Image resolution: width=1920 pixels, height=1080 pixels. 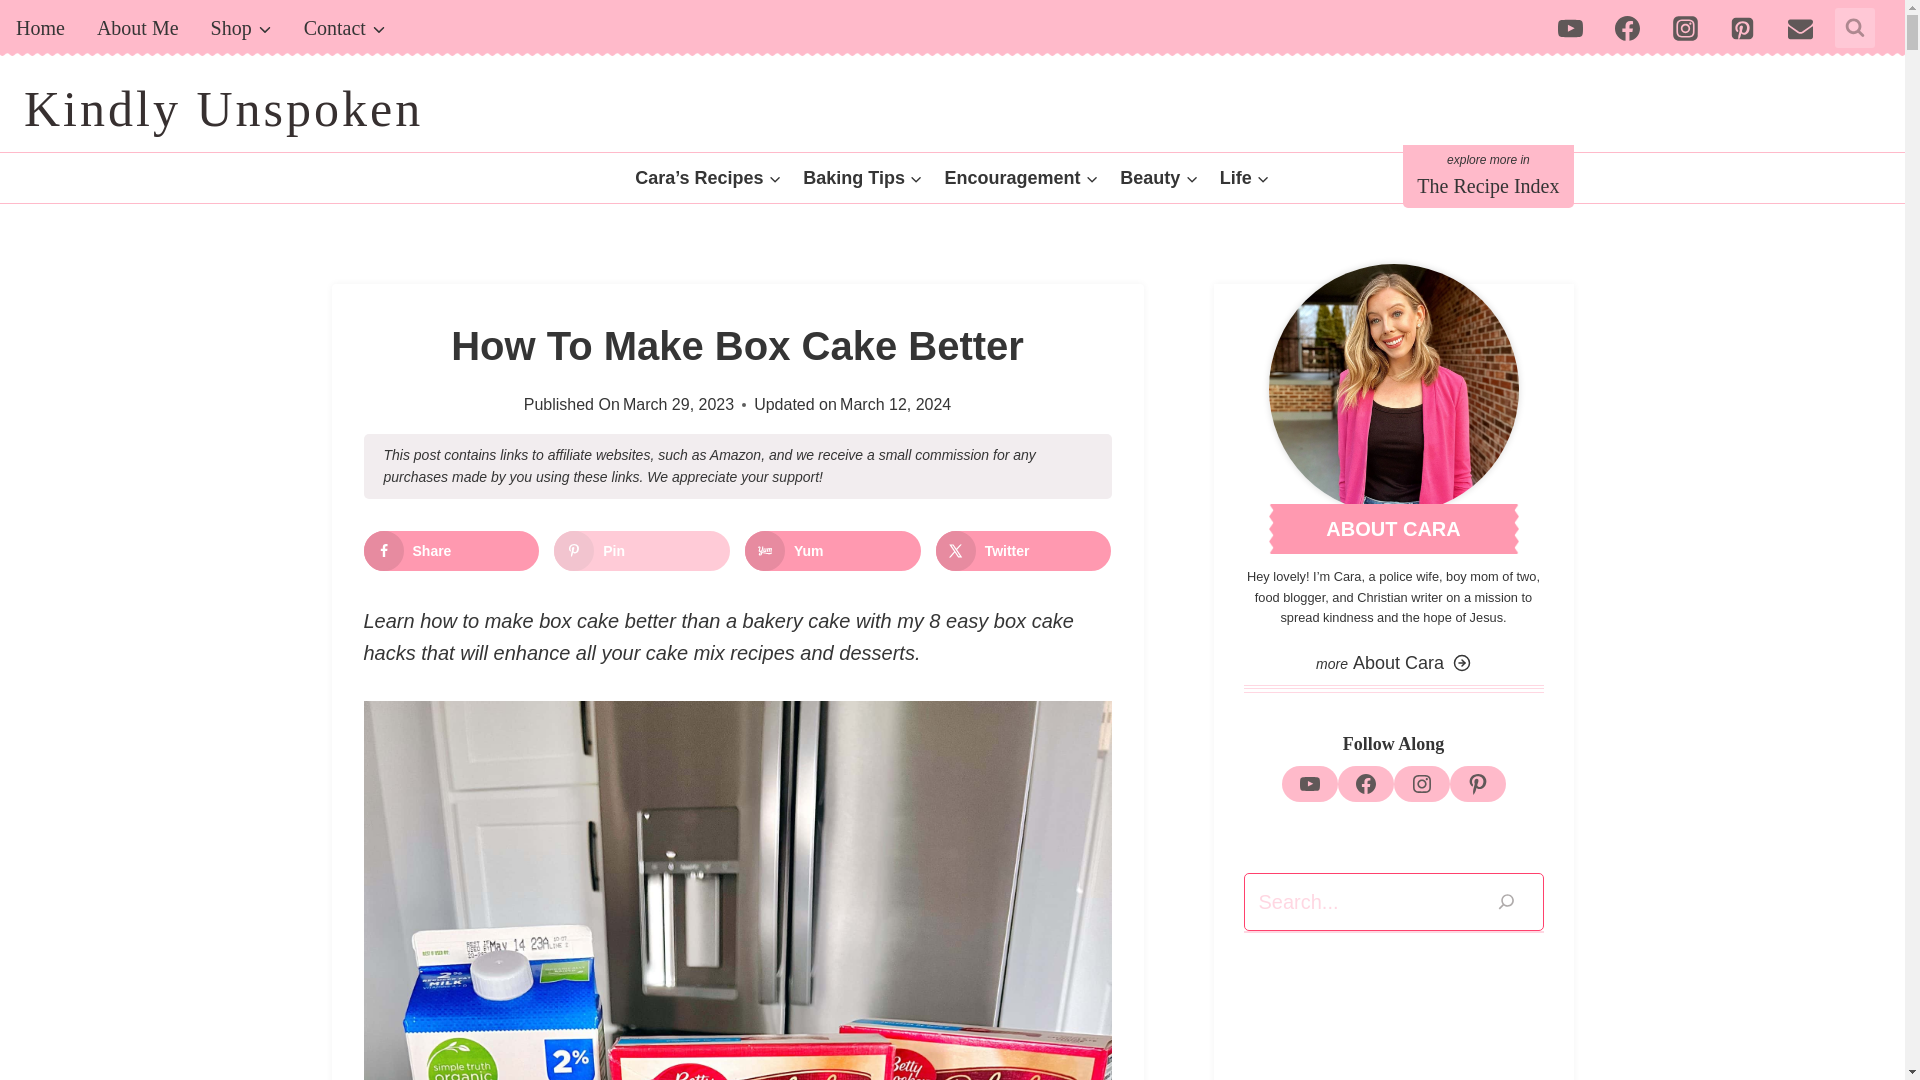 I want to click on Shop, so click(x=242, y=28).